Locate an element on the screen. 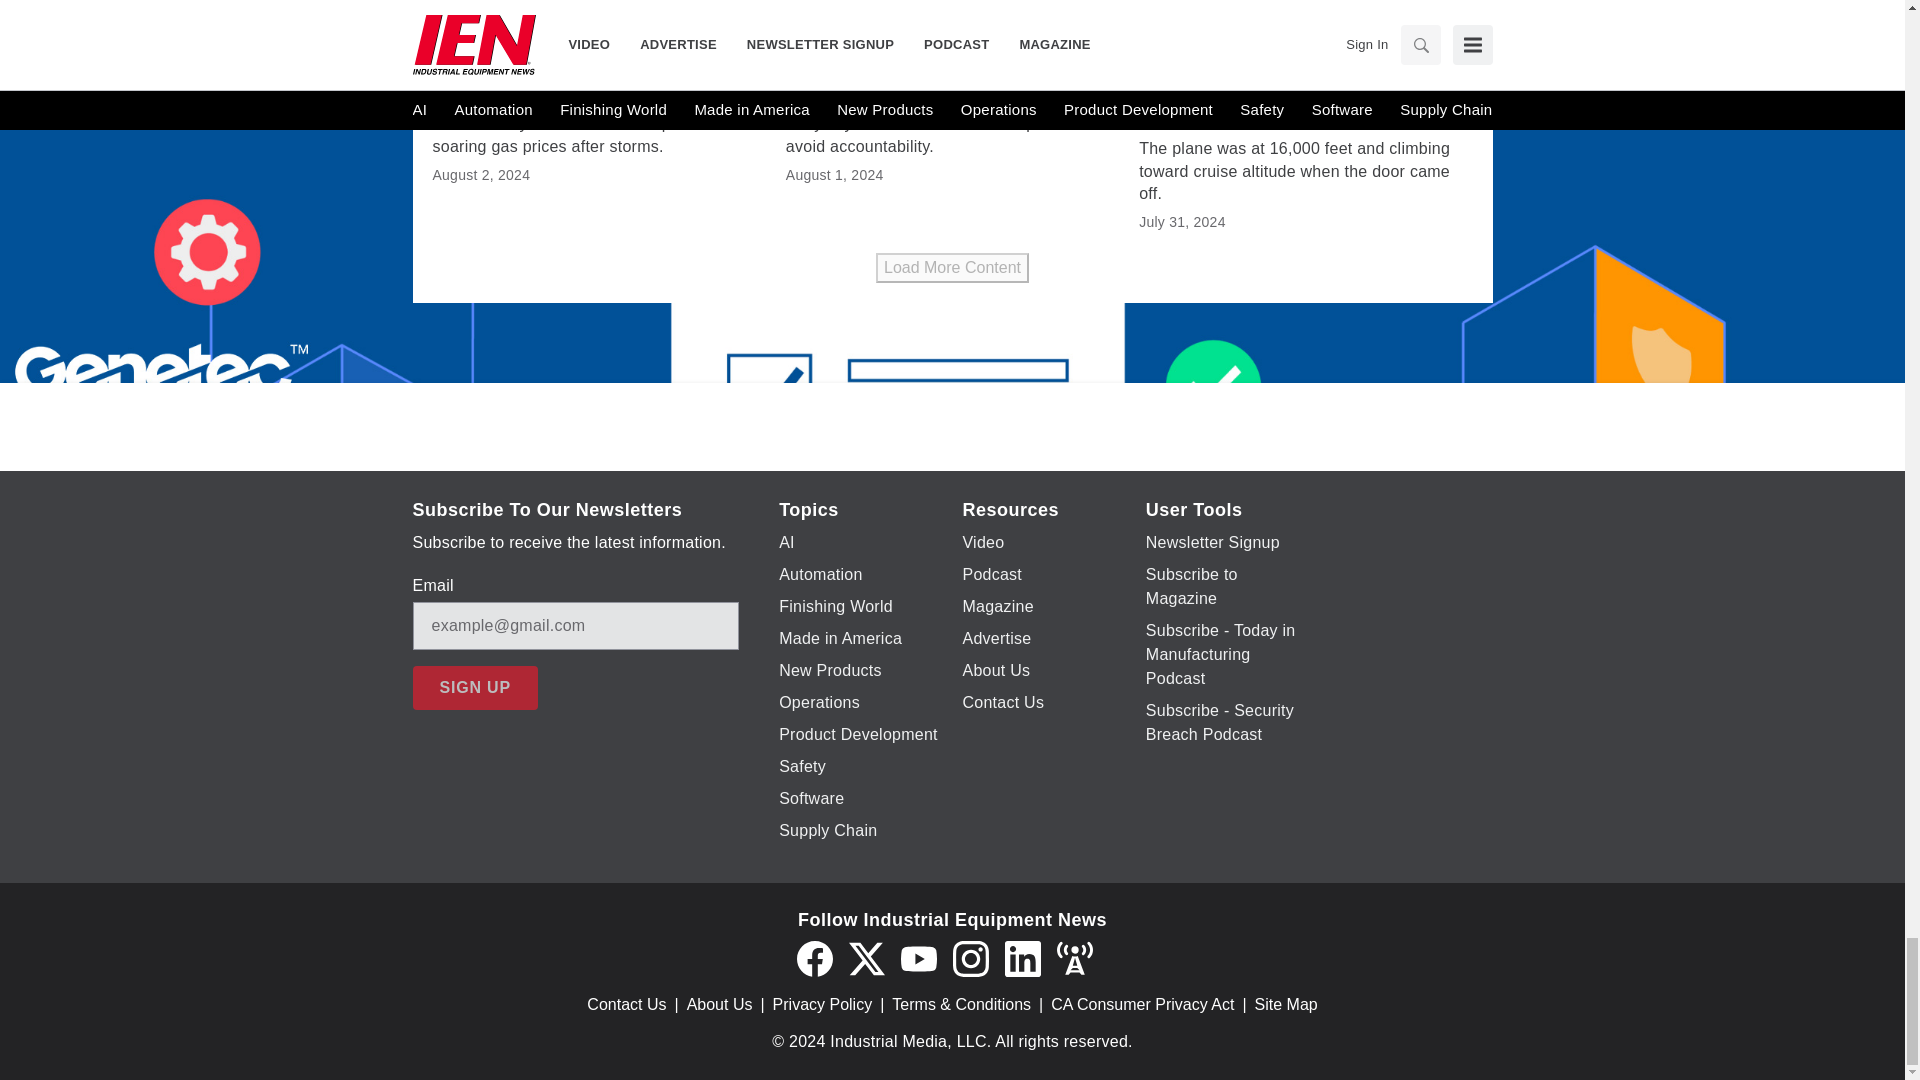 The height and width of the screenshot is (1080, 1920). LinkedIn icon is located at coordinates (1022, 958).